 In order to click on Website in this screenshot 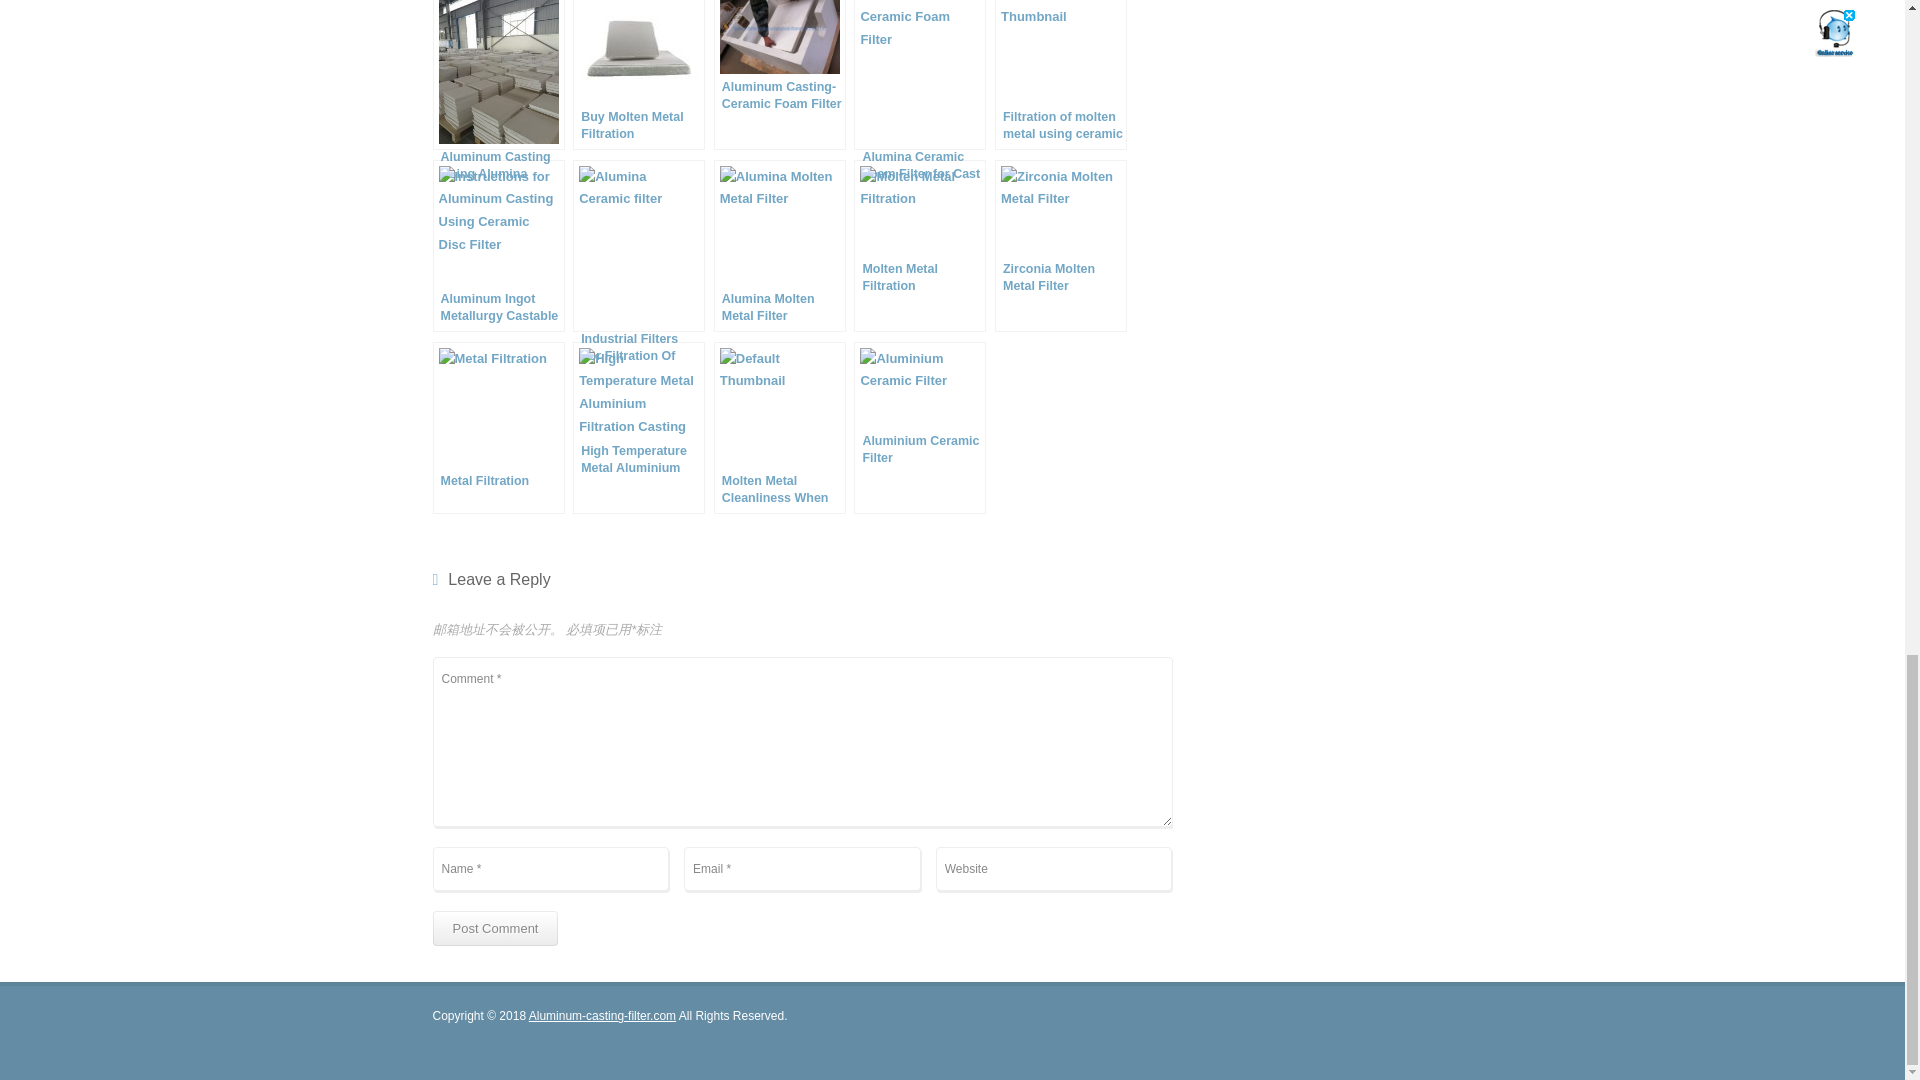, I will do `click(1054, 868)`.